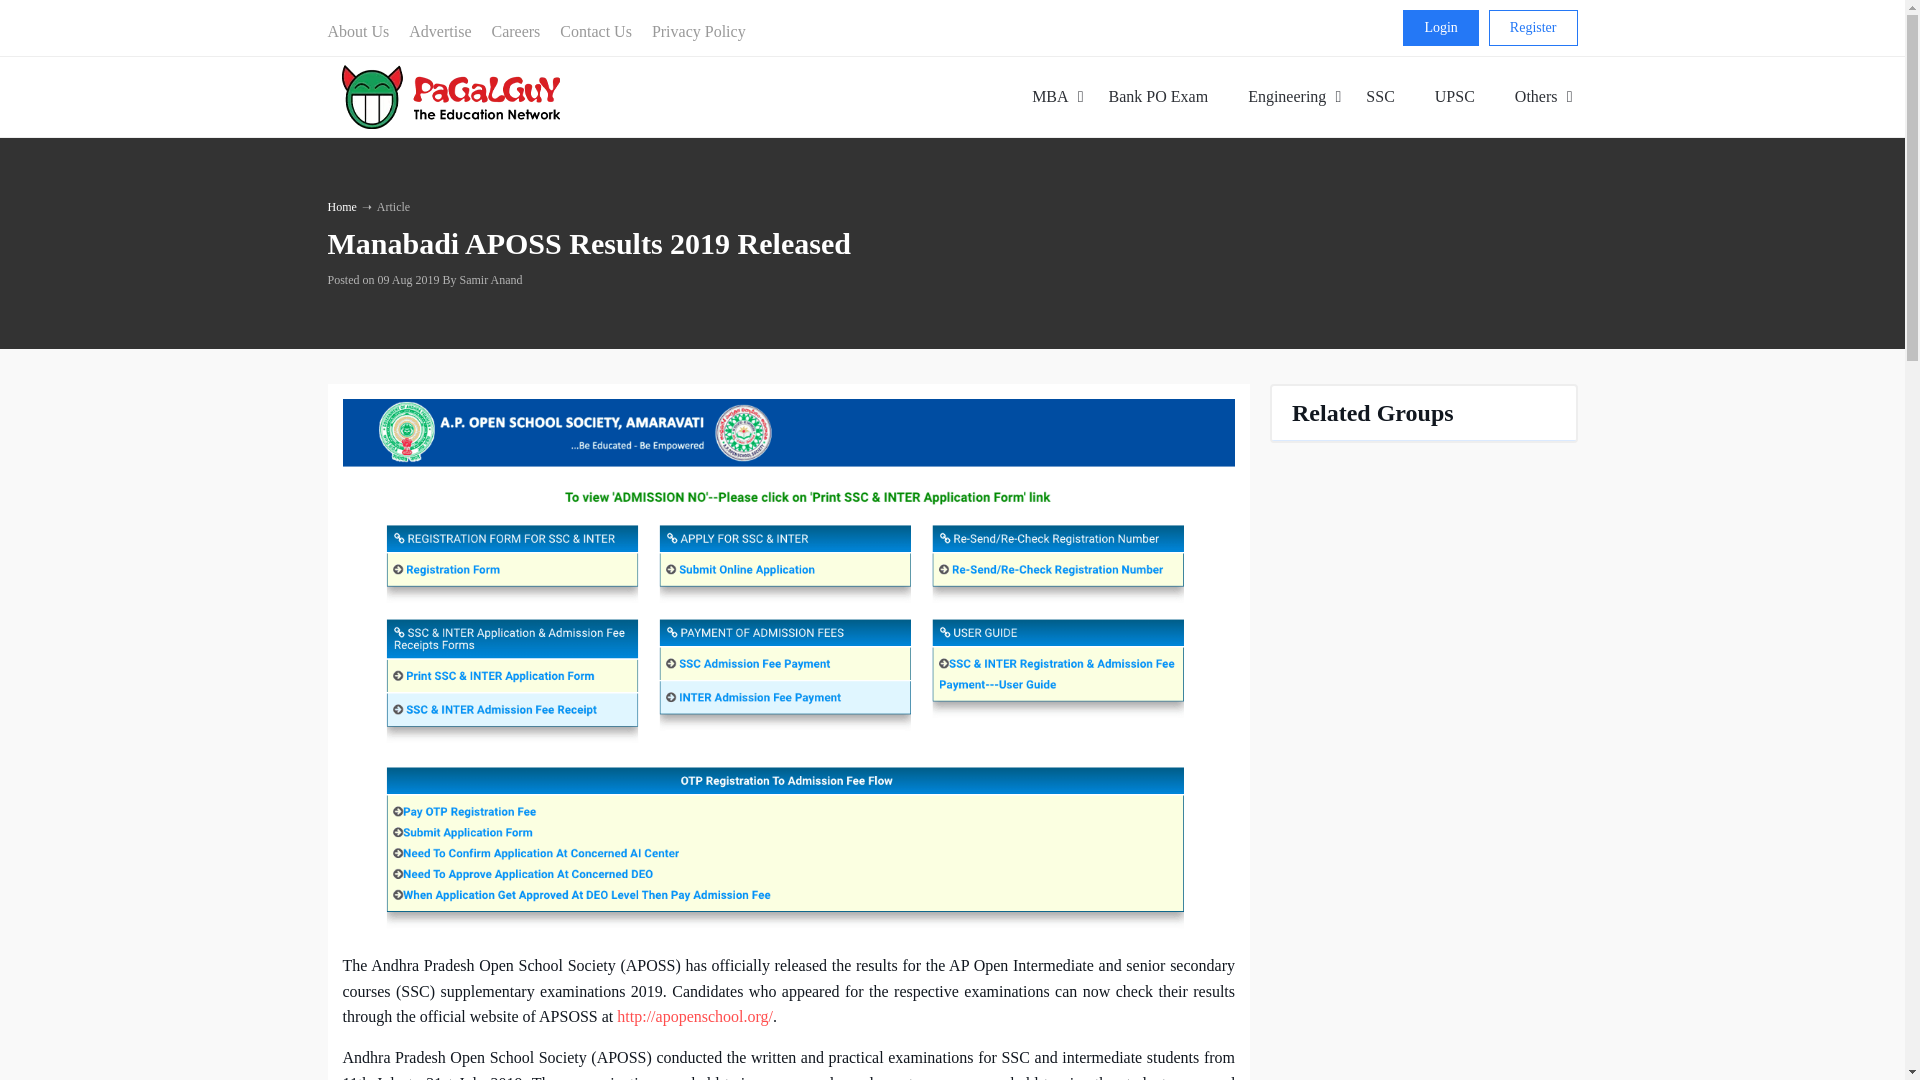 This screenshot has width=1920, height=1080. Describe the element at coordinates (440, 31) in the screenshot. I see `Advertise` at that location.